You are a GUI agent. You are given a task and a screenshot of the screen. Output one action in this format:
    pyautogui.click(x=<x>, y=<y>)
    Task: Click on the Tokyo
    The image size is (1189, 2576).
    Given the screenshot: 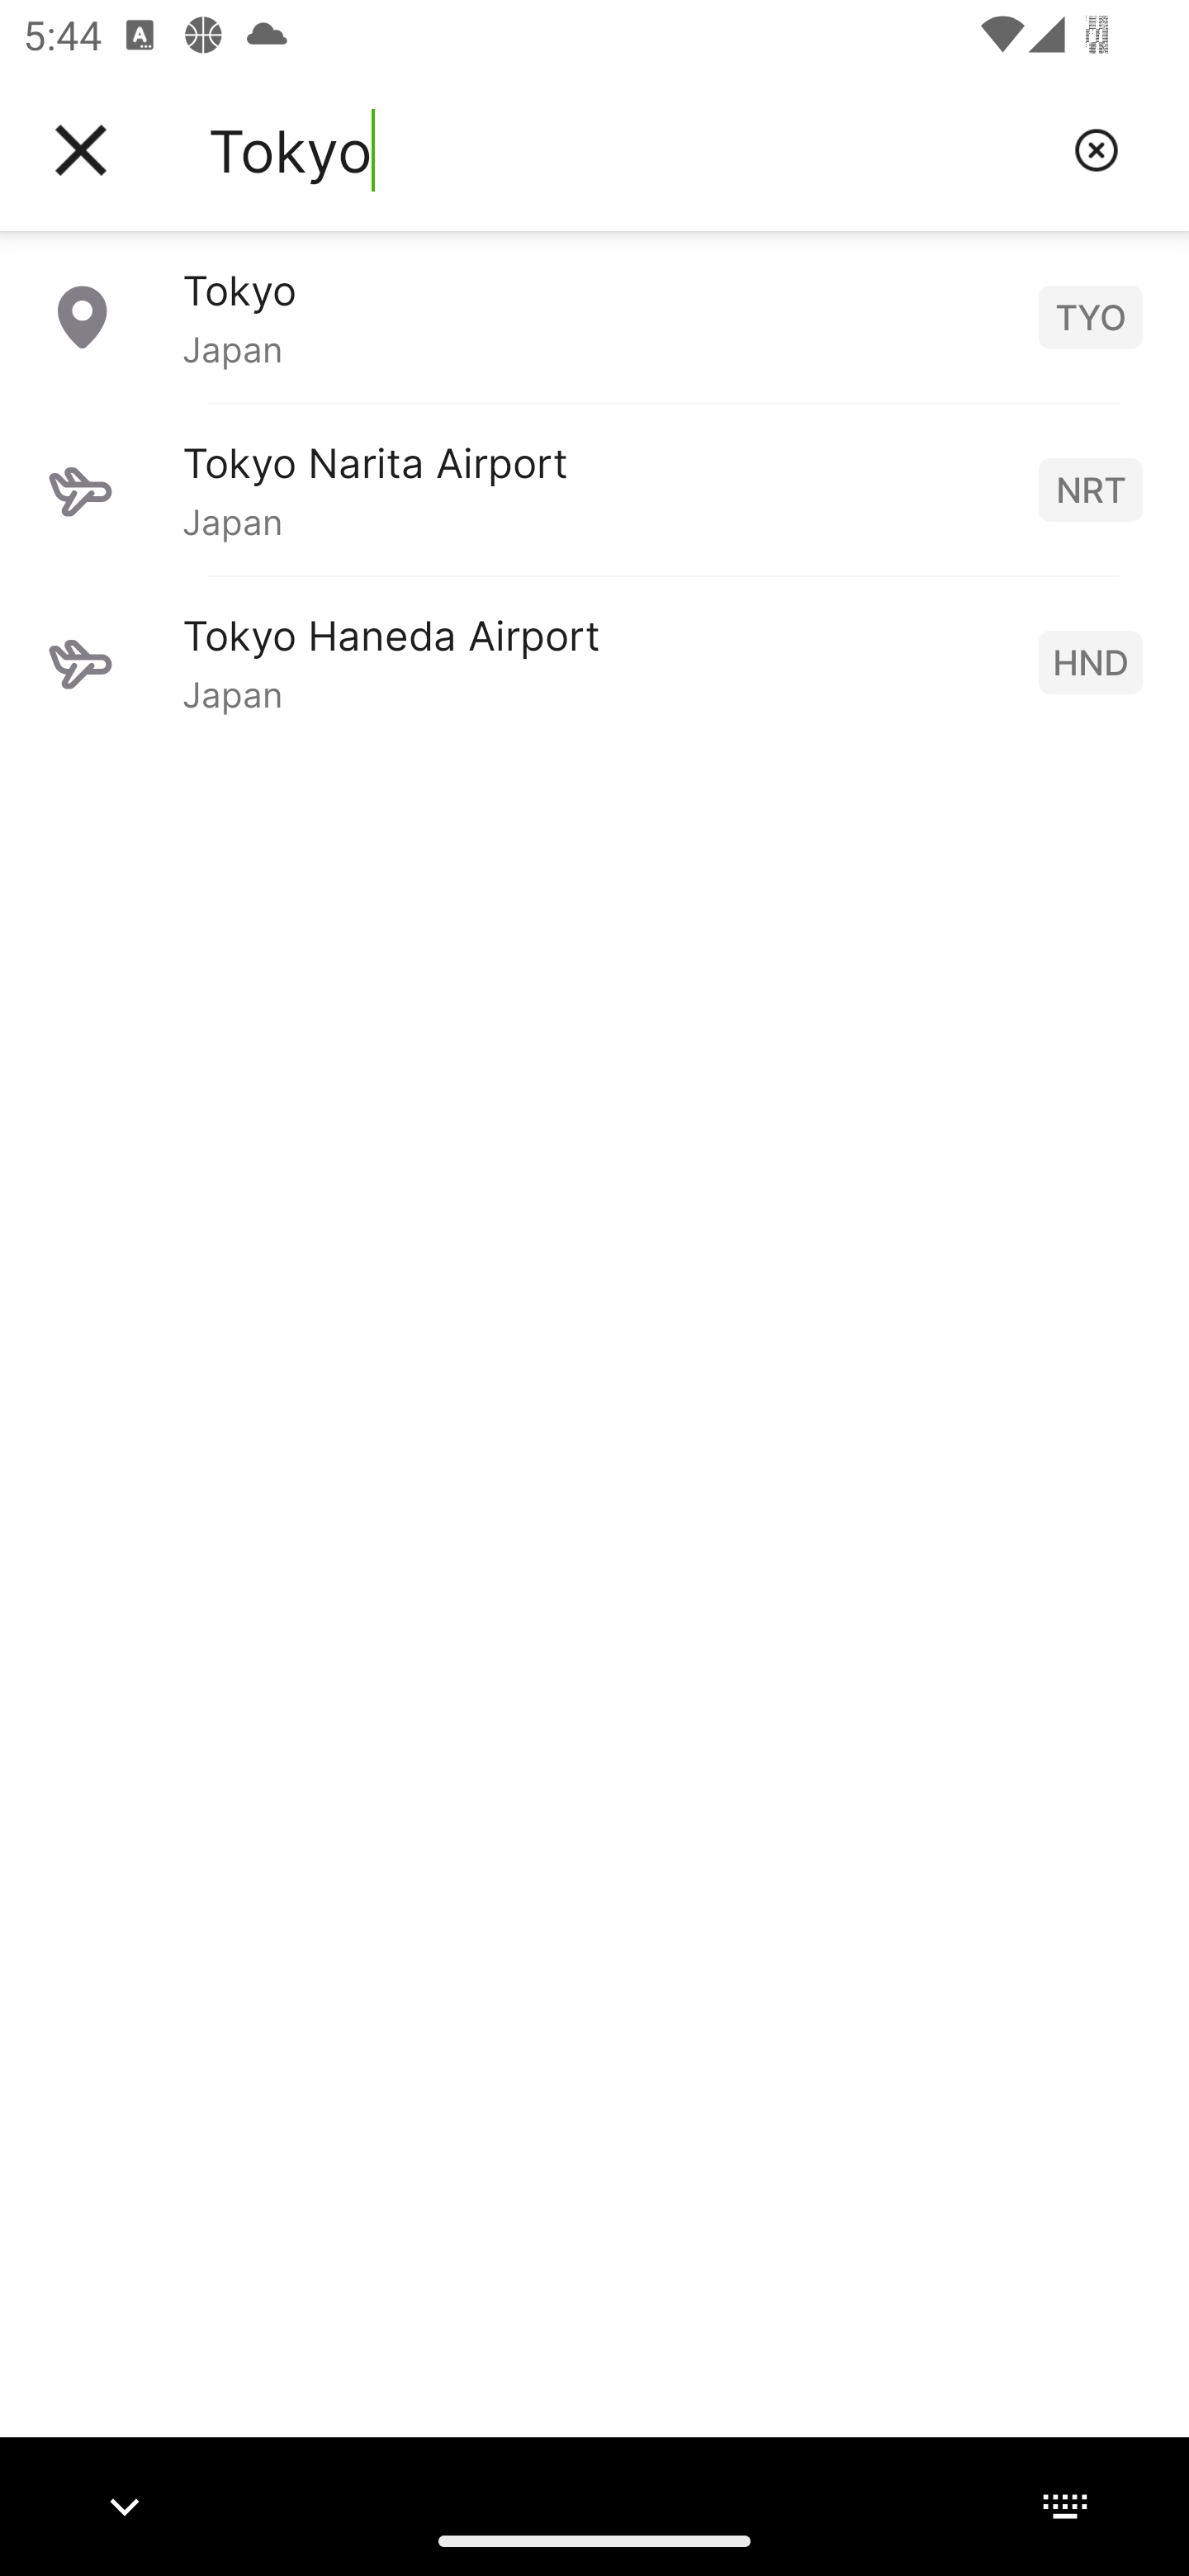 What is the action you would take?
    pyautogui.click(x=628, y=150)
    